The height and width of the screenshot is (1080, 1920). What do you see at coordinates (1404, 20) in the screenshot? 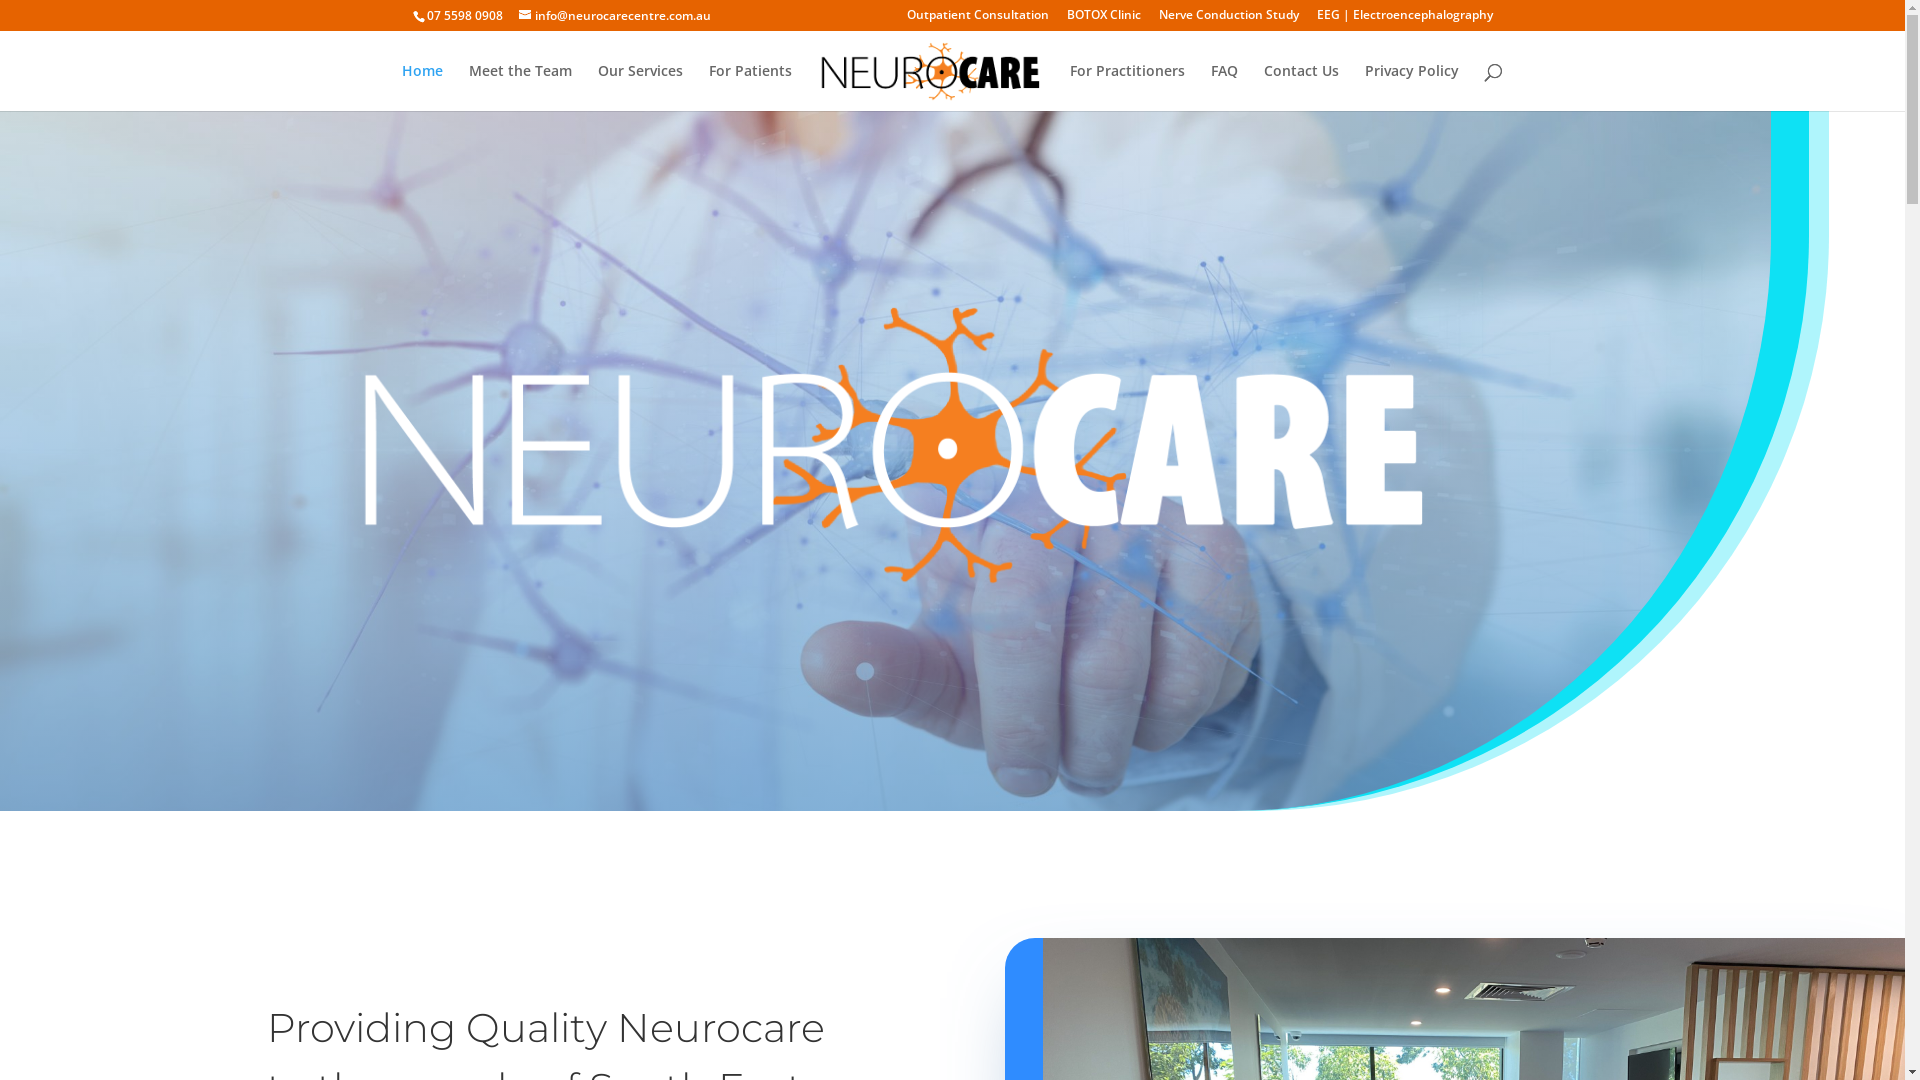
I see `EEG | Electroencephalography` at bounding box center [1404, 20].